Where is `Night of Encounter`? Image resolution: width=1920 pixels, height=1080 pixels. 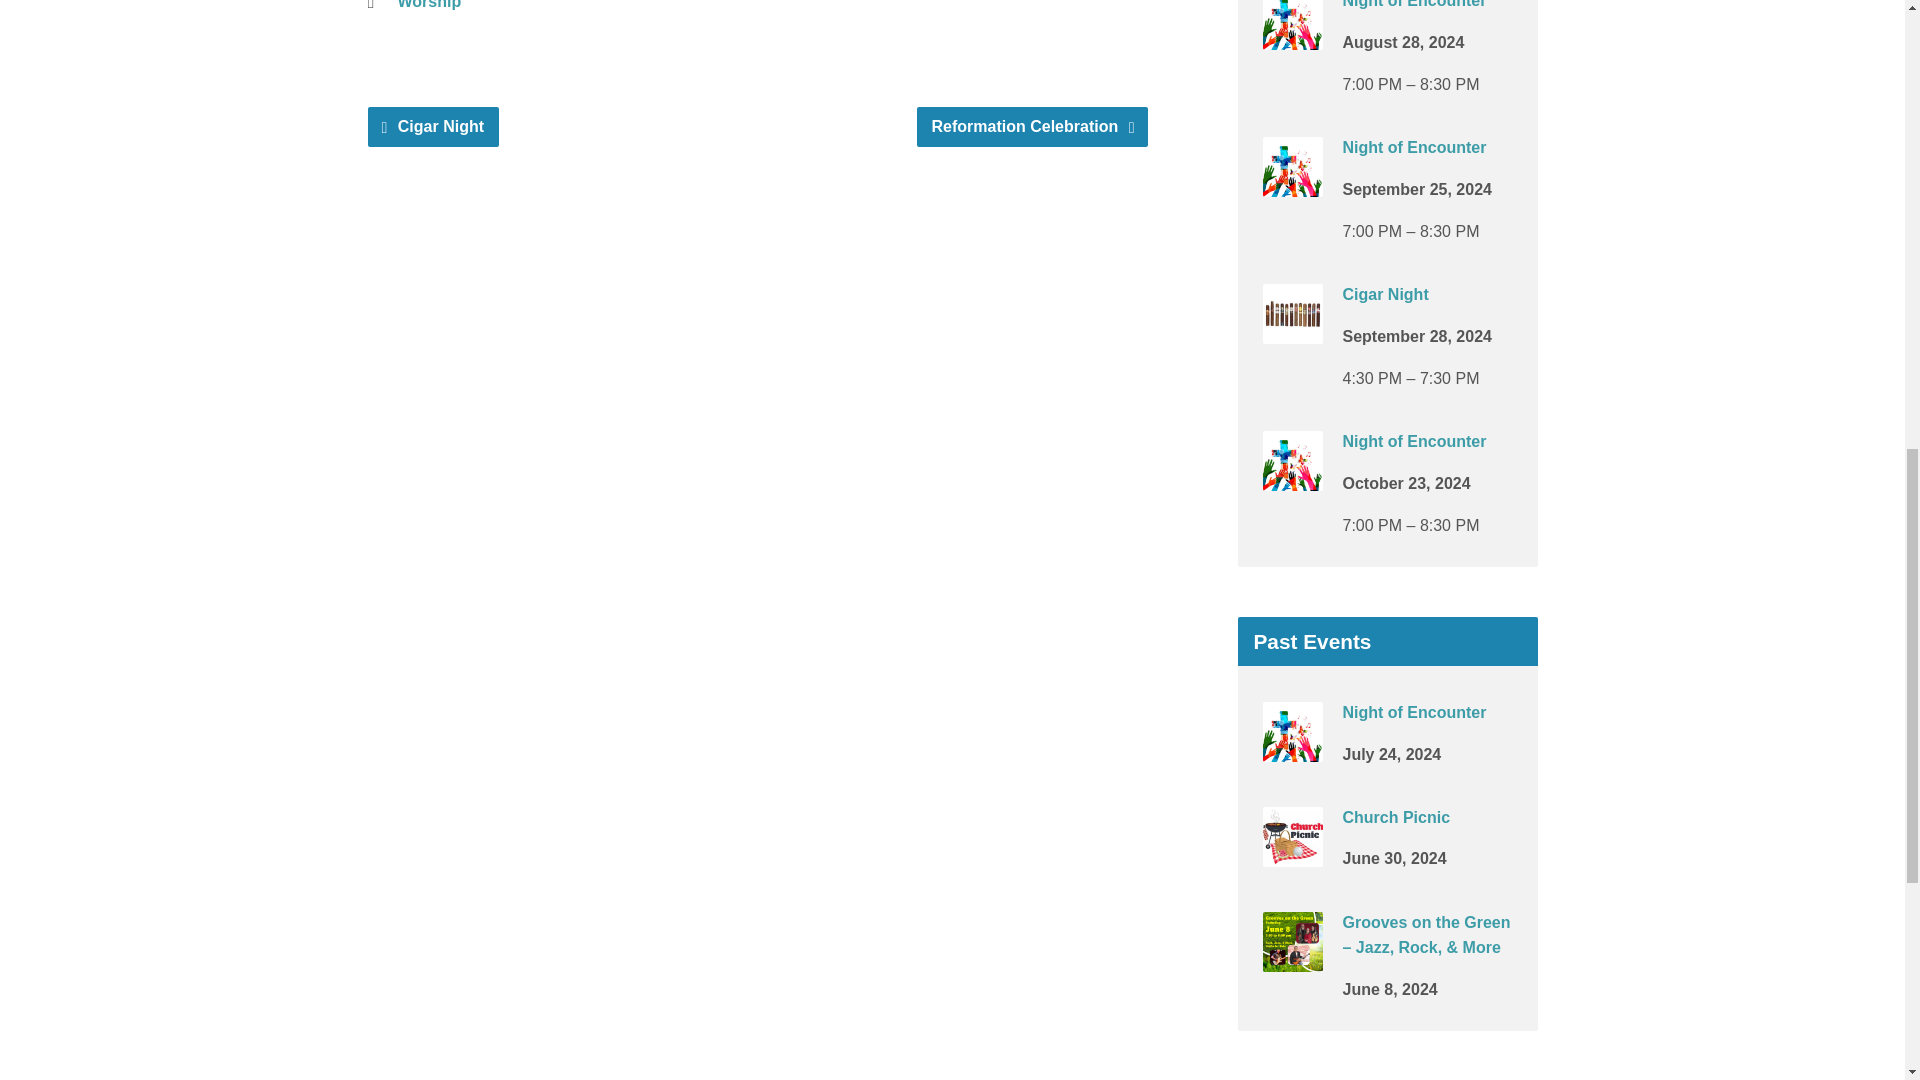 Night of Encounter is located at coordinates (1414, 442).